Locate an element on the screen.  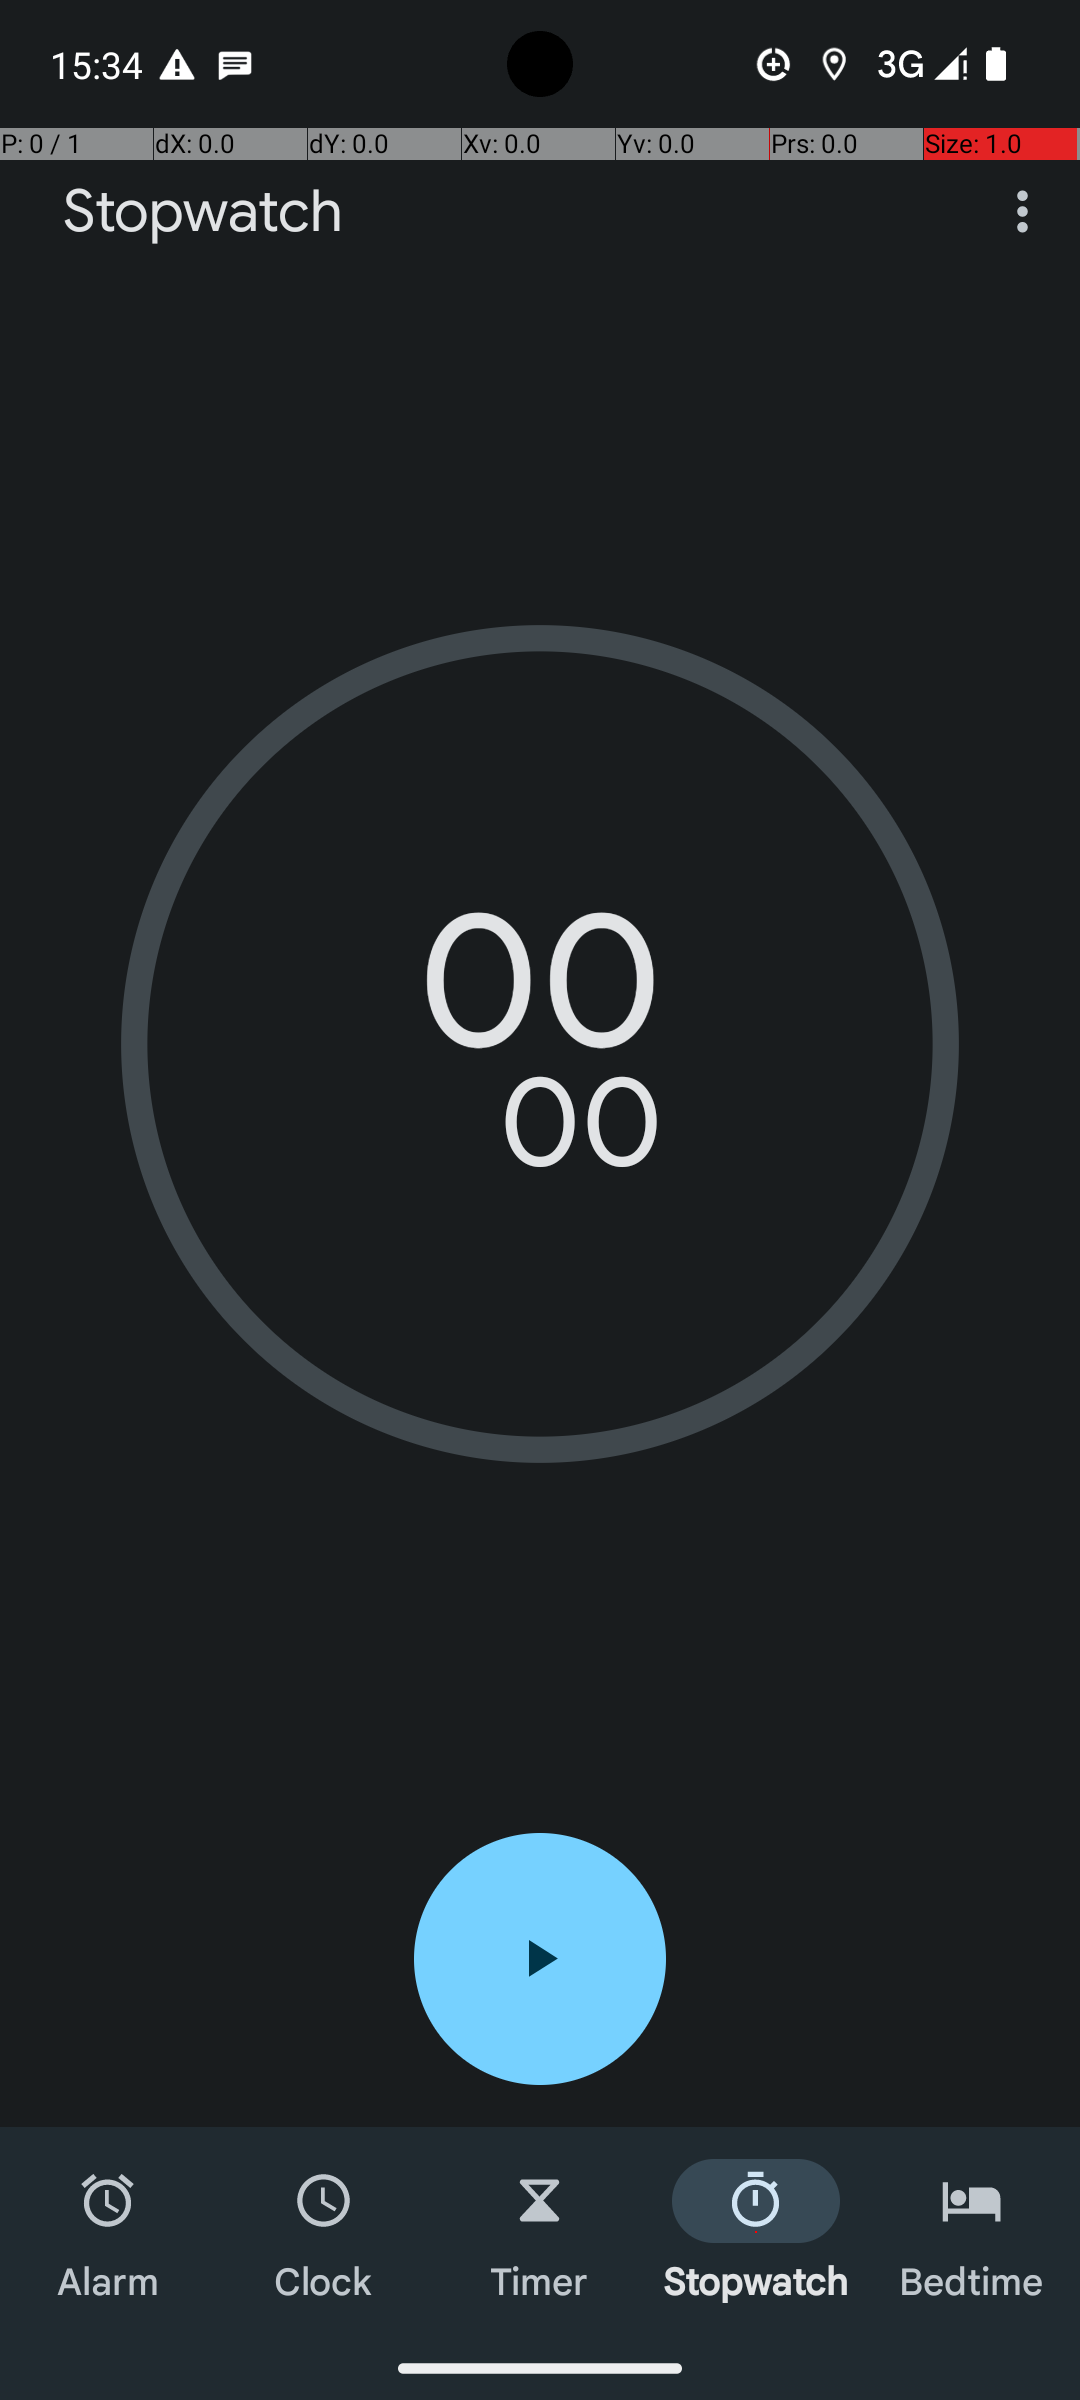
Stopwatch is located at coordinates (203, 212).